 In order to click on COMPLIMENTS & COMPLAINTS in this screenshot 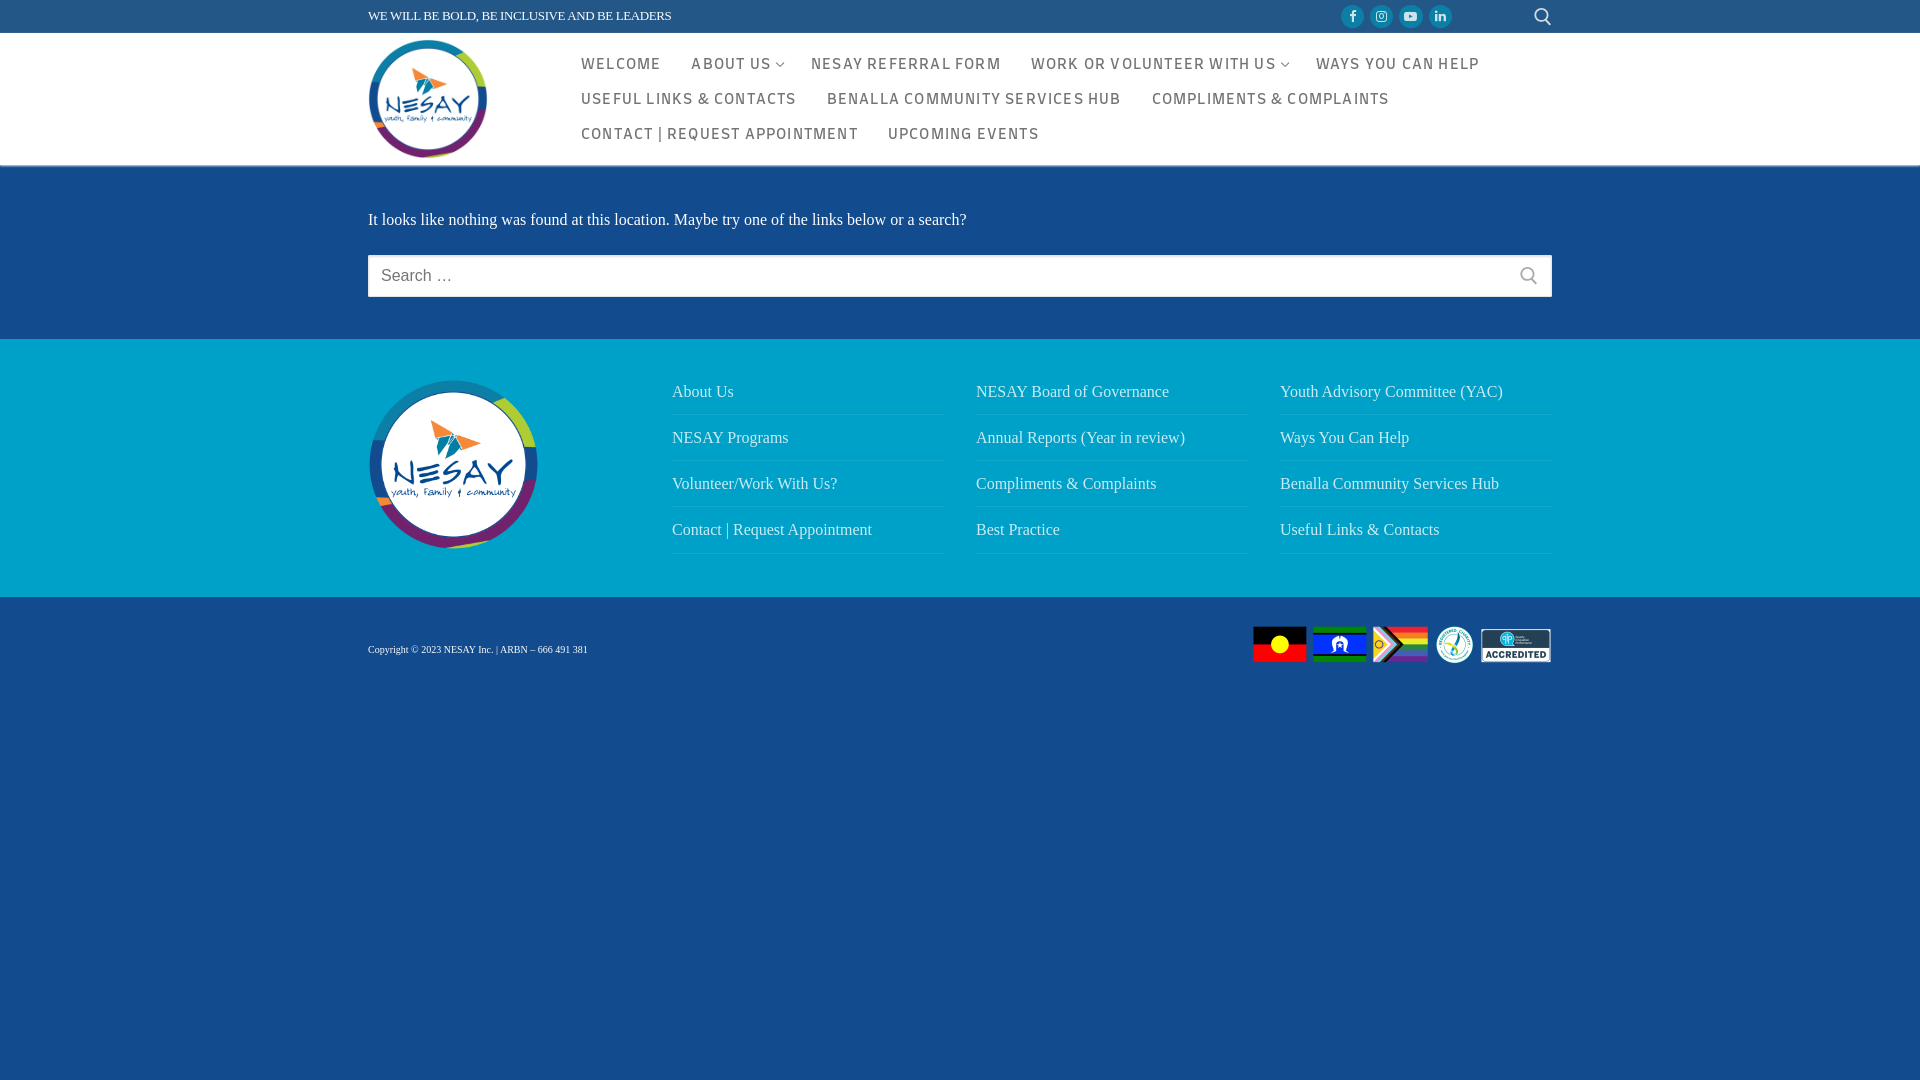, I will do `click(1271, 100)`.